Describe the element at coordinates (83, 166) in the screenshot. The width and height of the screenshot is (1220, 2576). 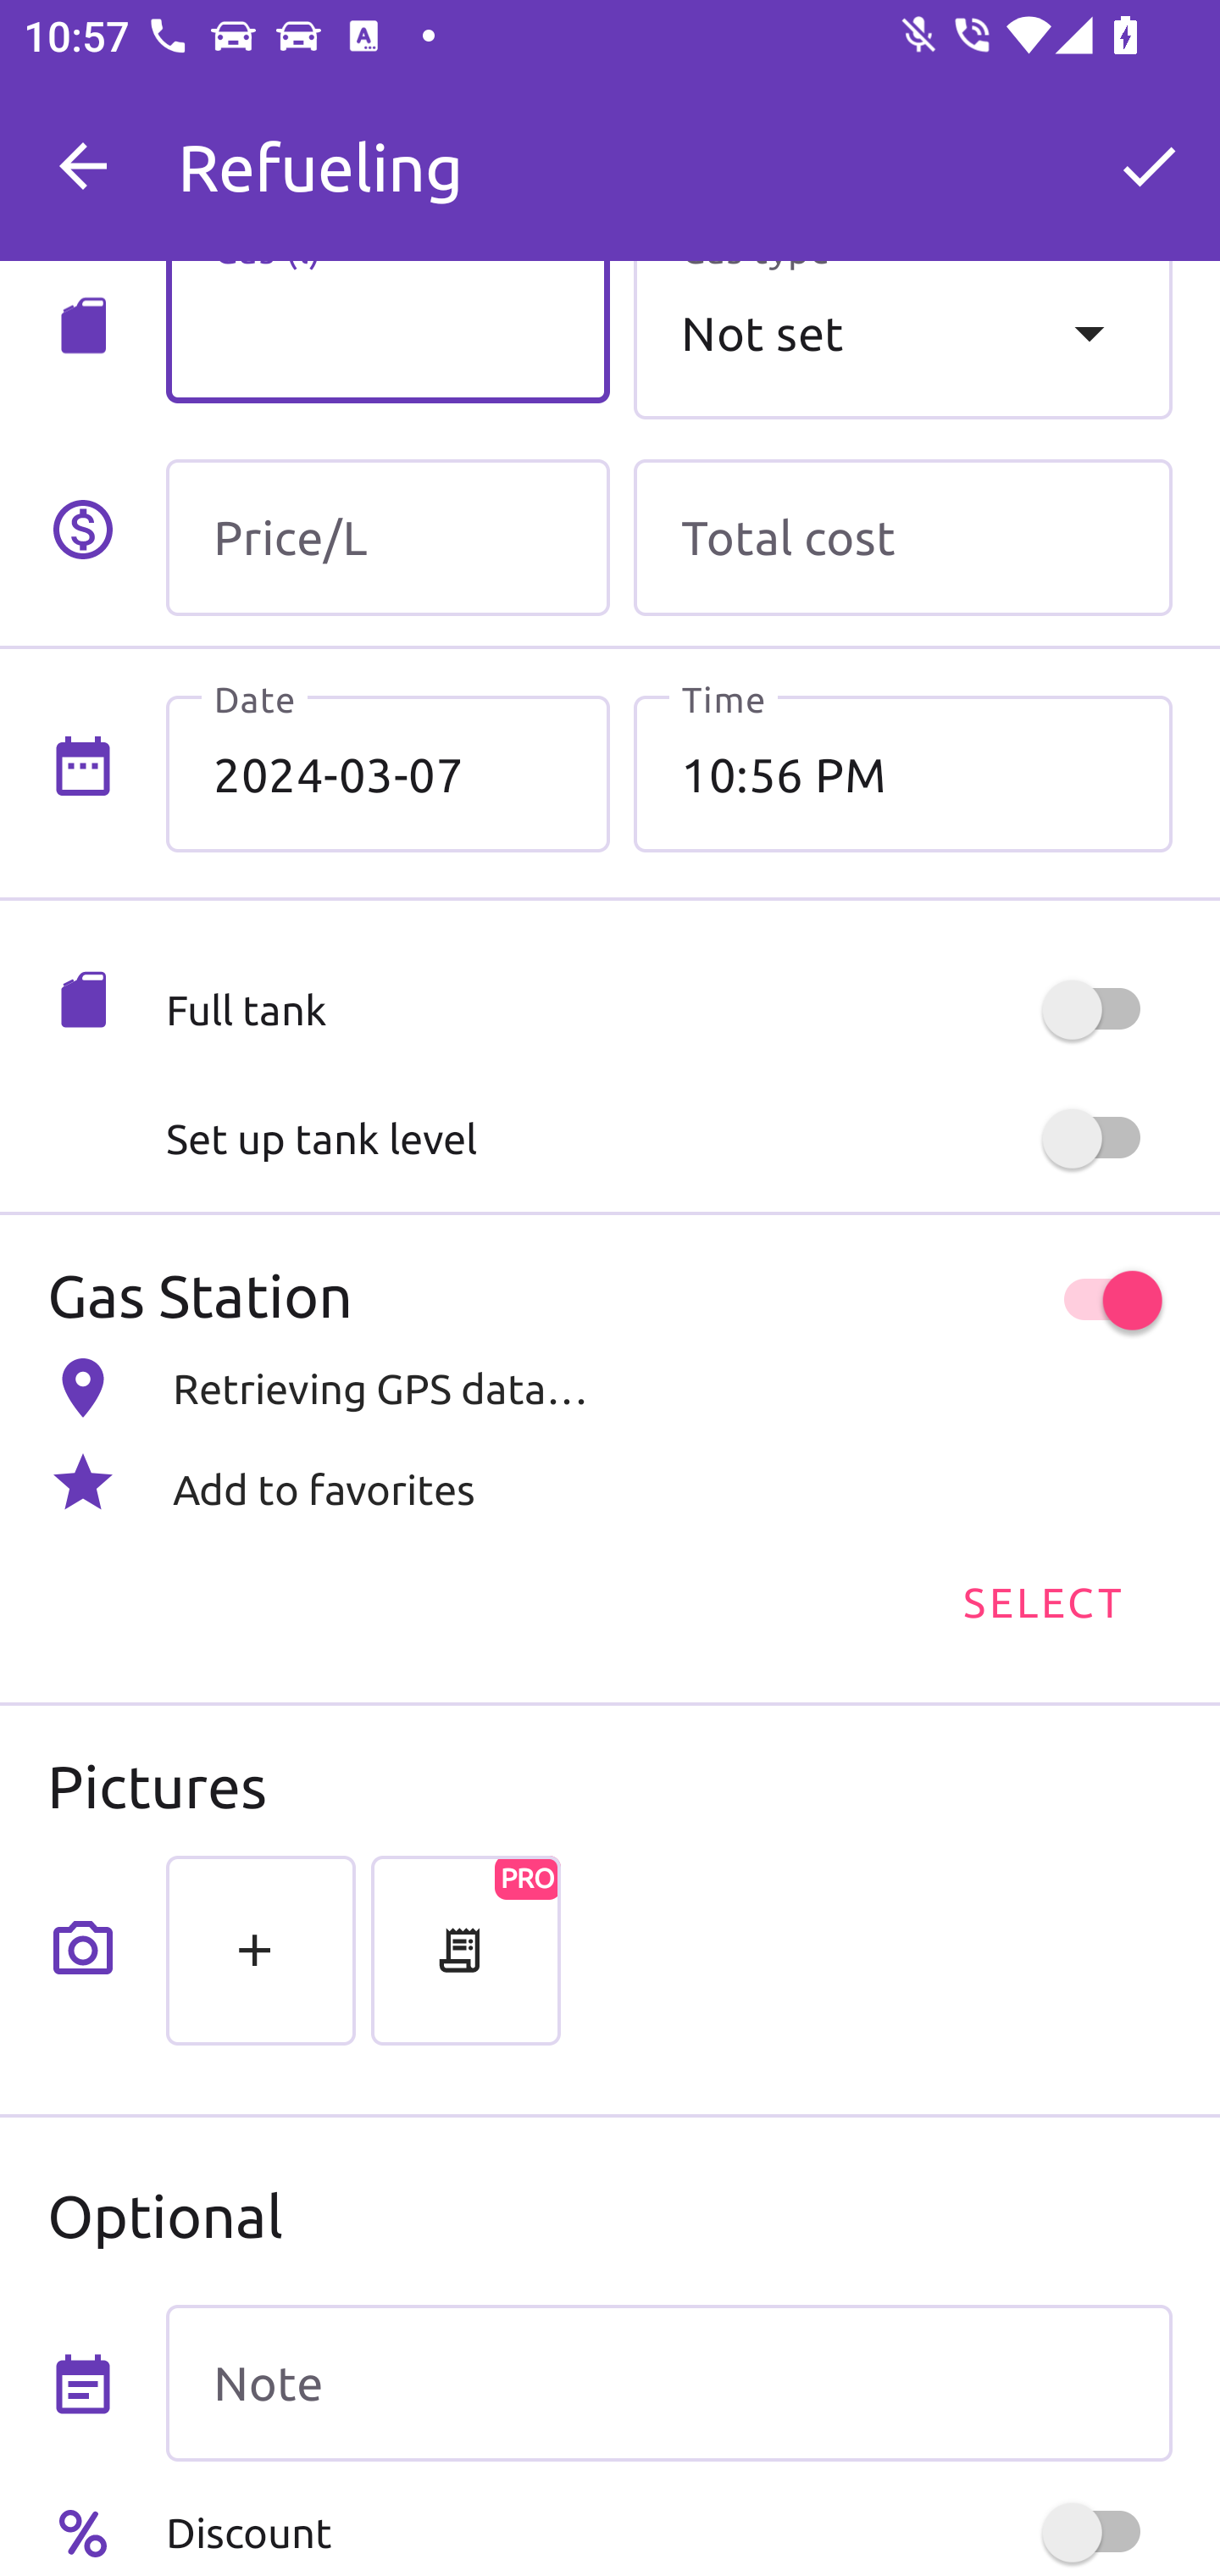
I see `Navigate up` at that location.